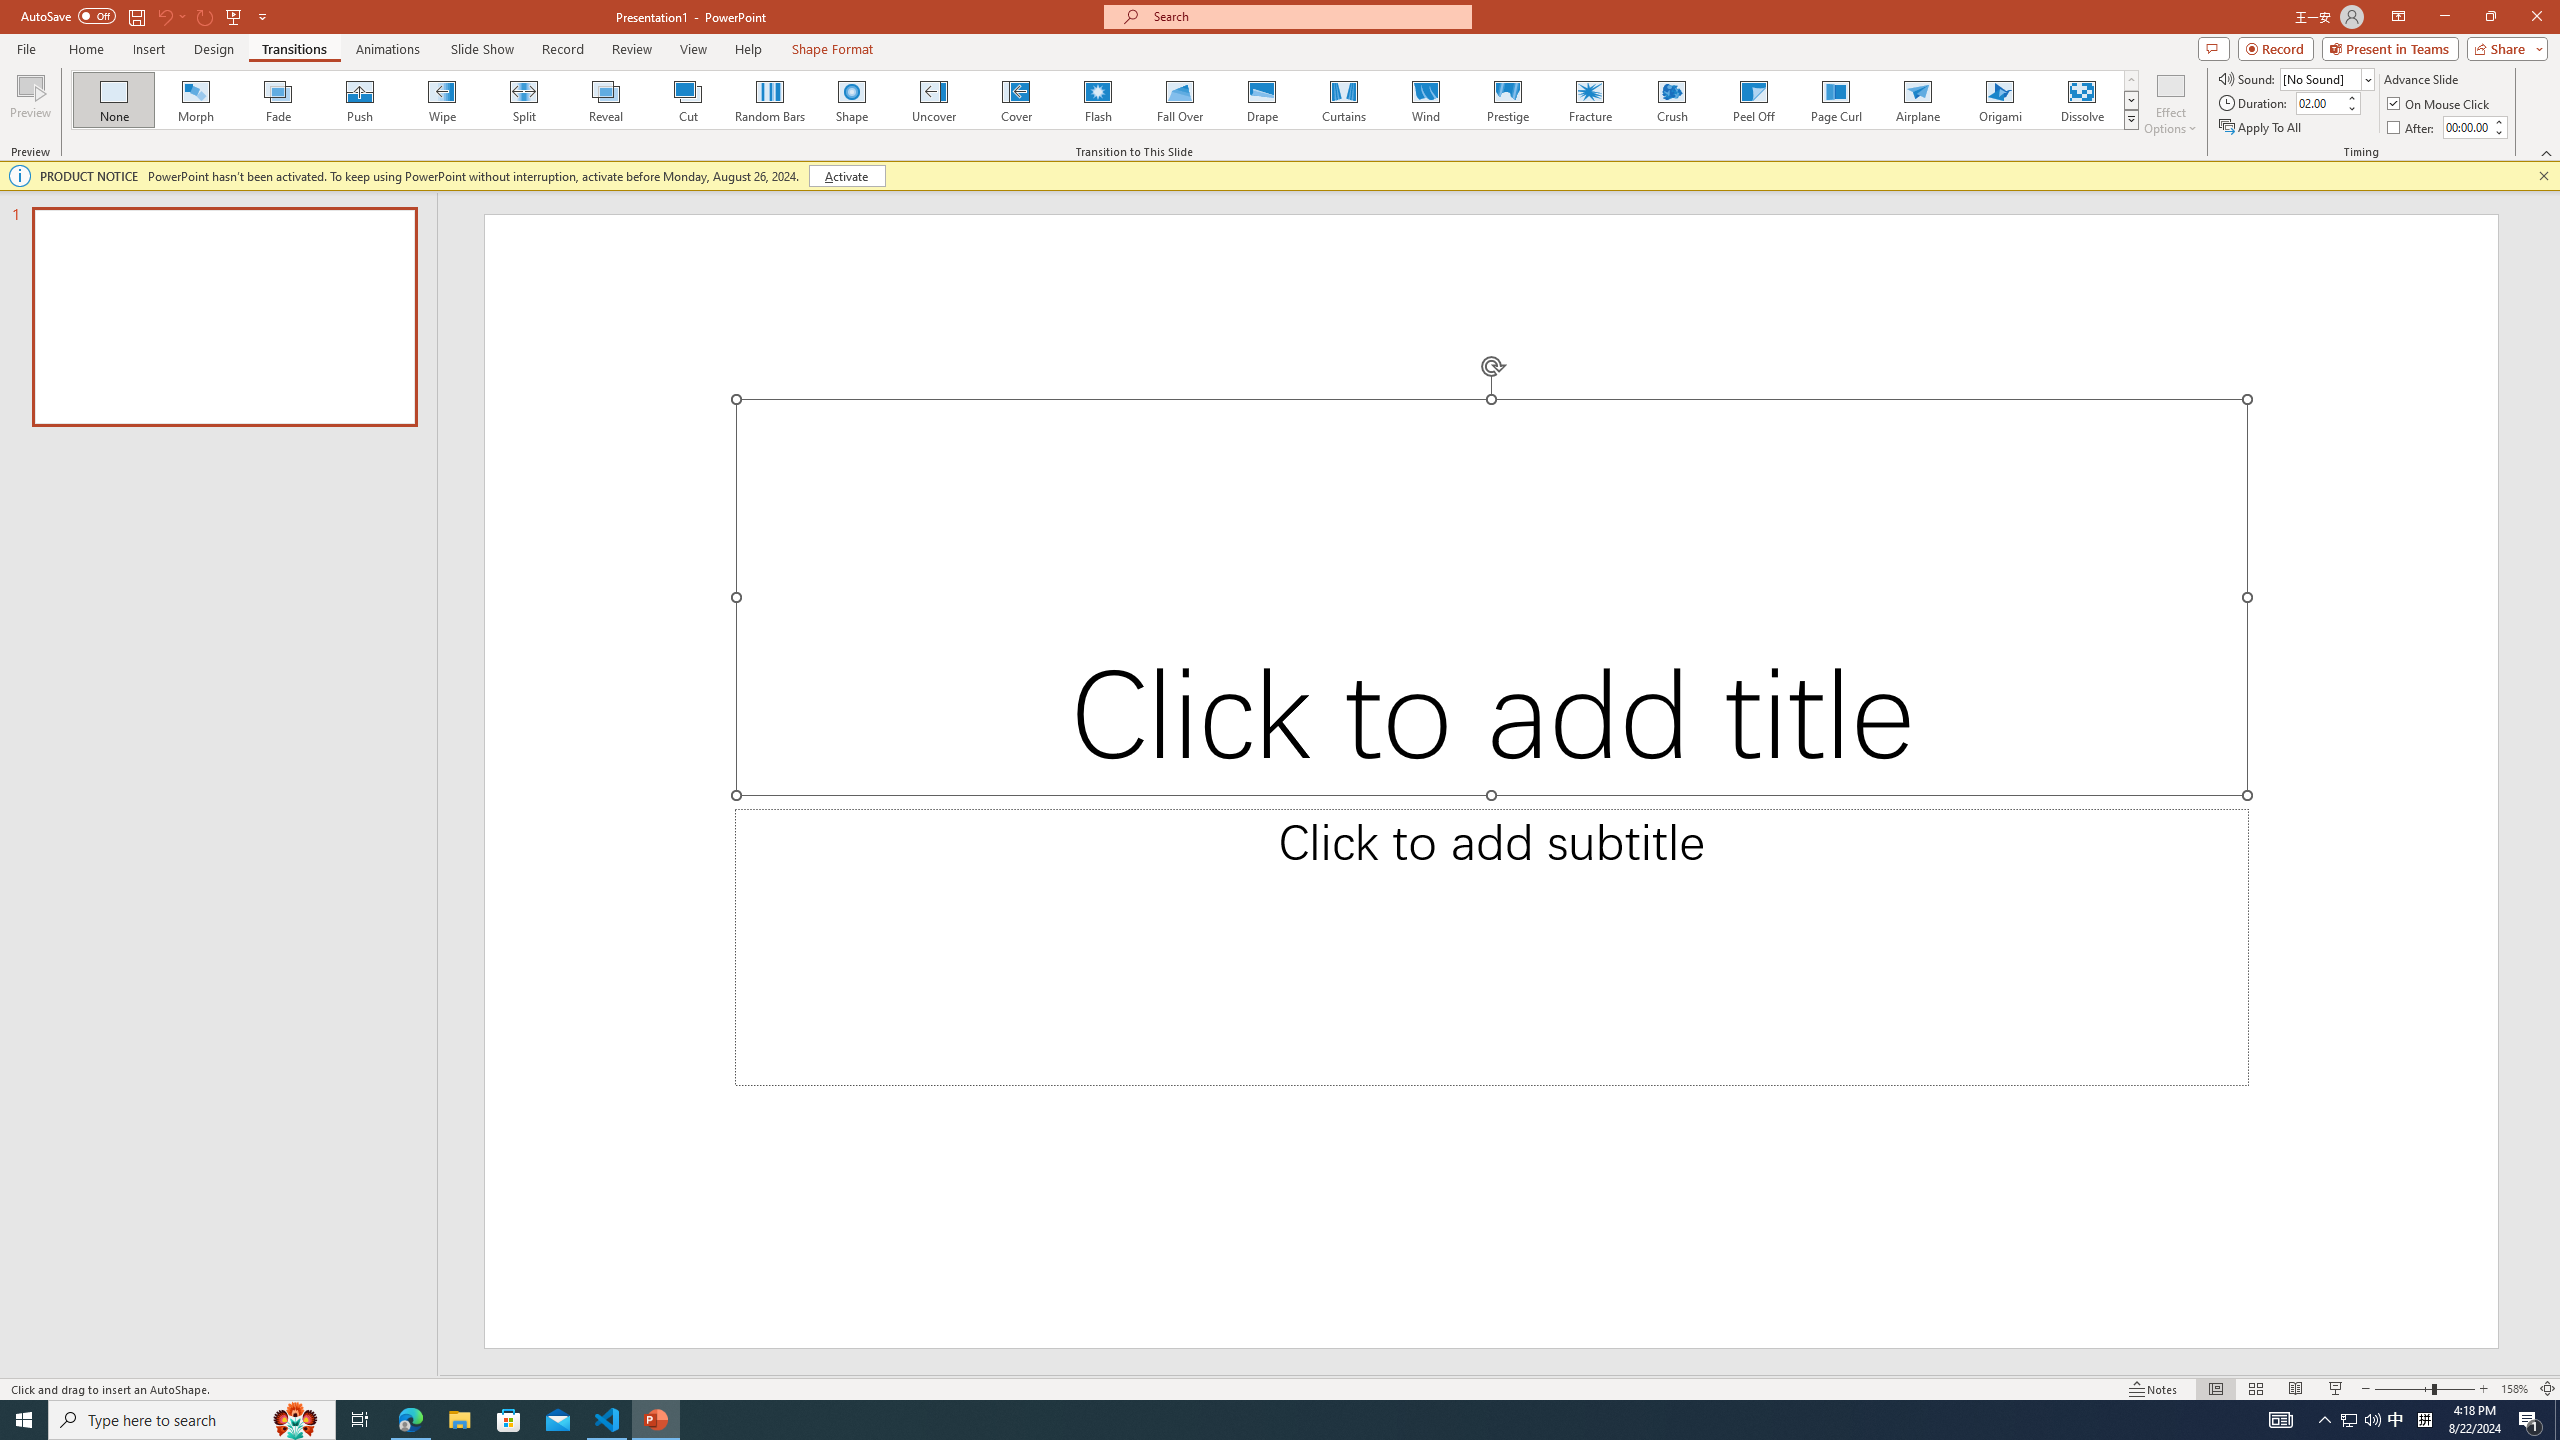  I want to click on Random Bars, so click(770, 100).